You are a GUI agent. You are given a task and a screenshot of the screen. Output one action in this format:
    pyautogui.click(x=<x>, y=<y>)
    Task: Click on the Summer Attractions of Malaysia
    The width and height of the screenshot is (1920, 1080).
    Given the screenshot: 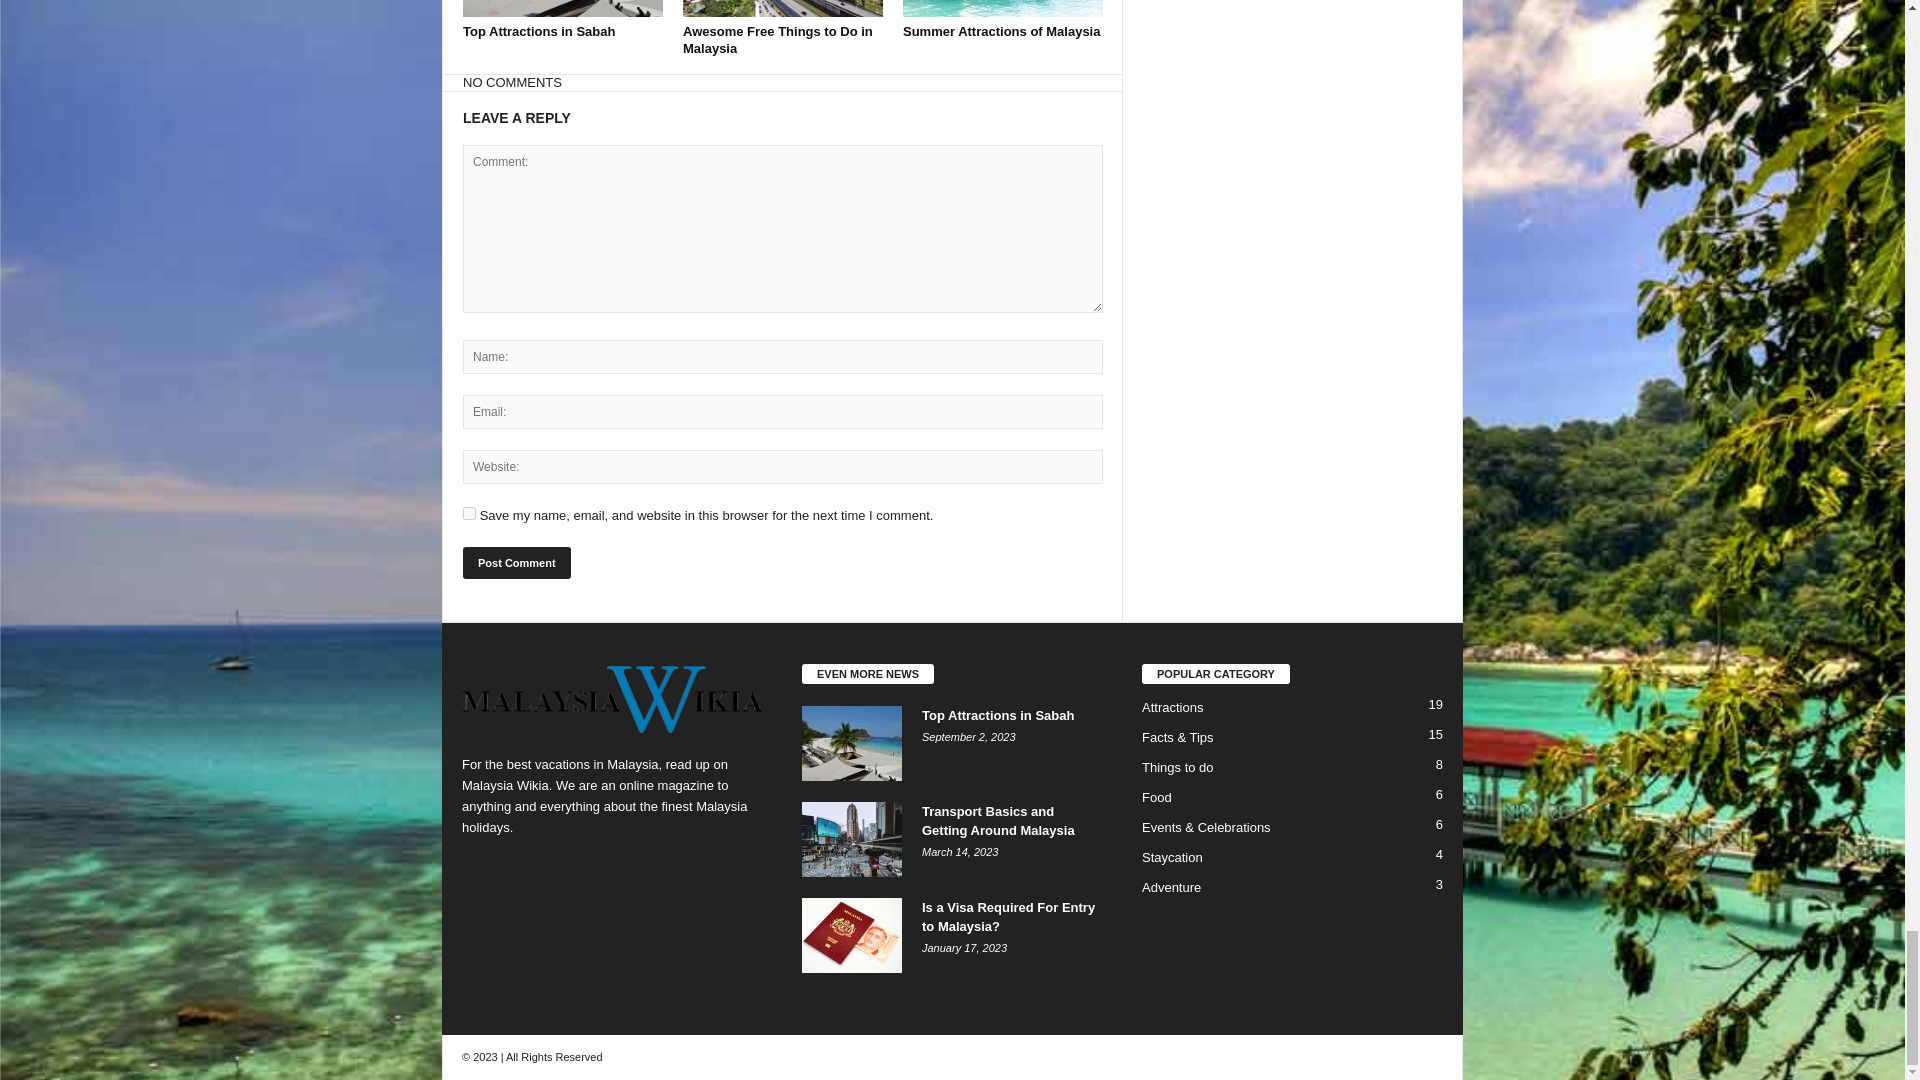 What is the action you would take?
    pyautogui.click(x=1001, y=30)
    